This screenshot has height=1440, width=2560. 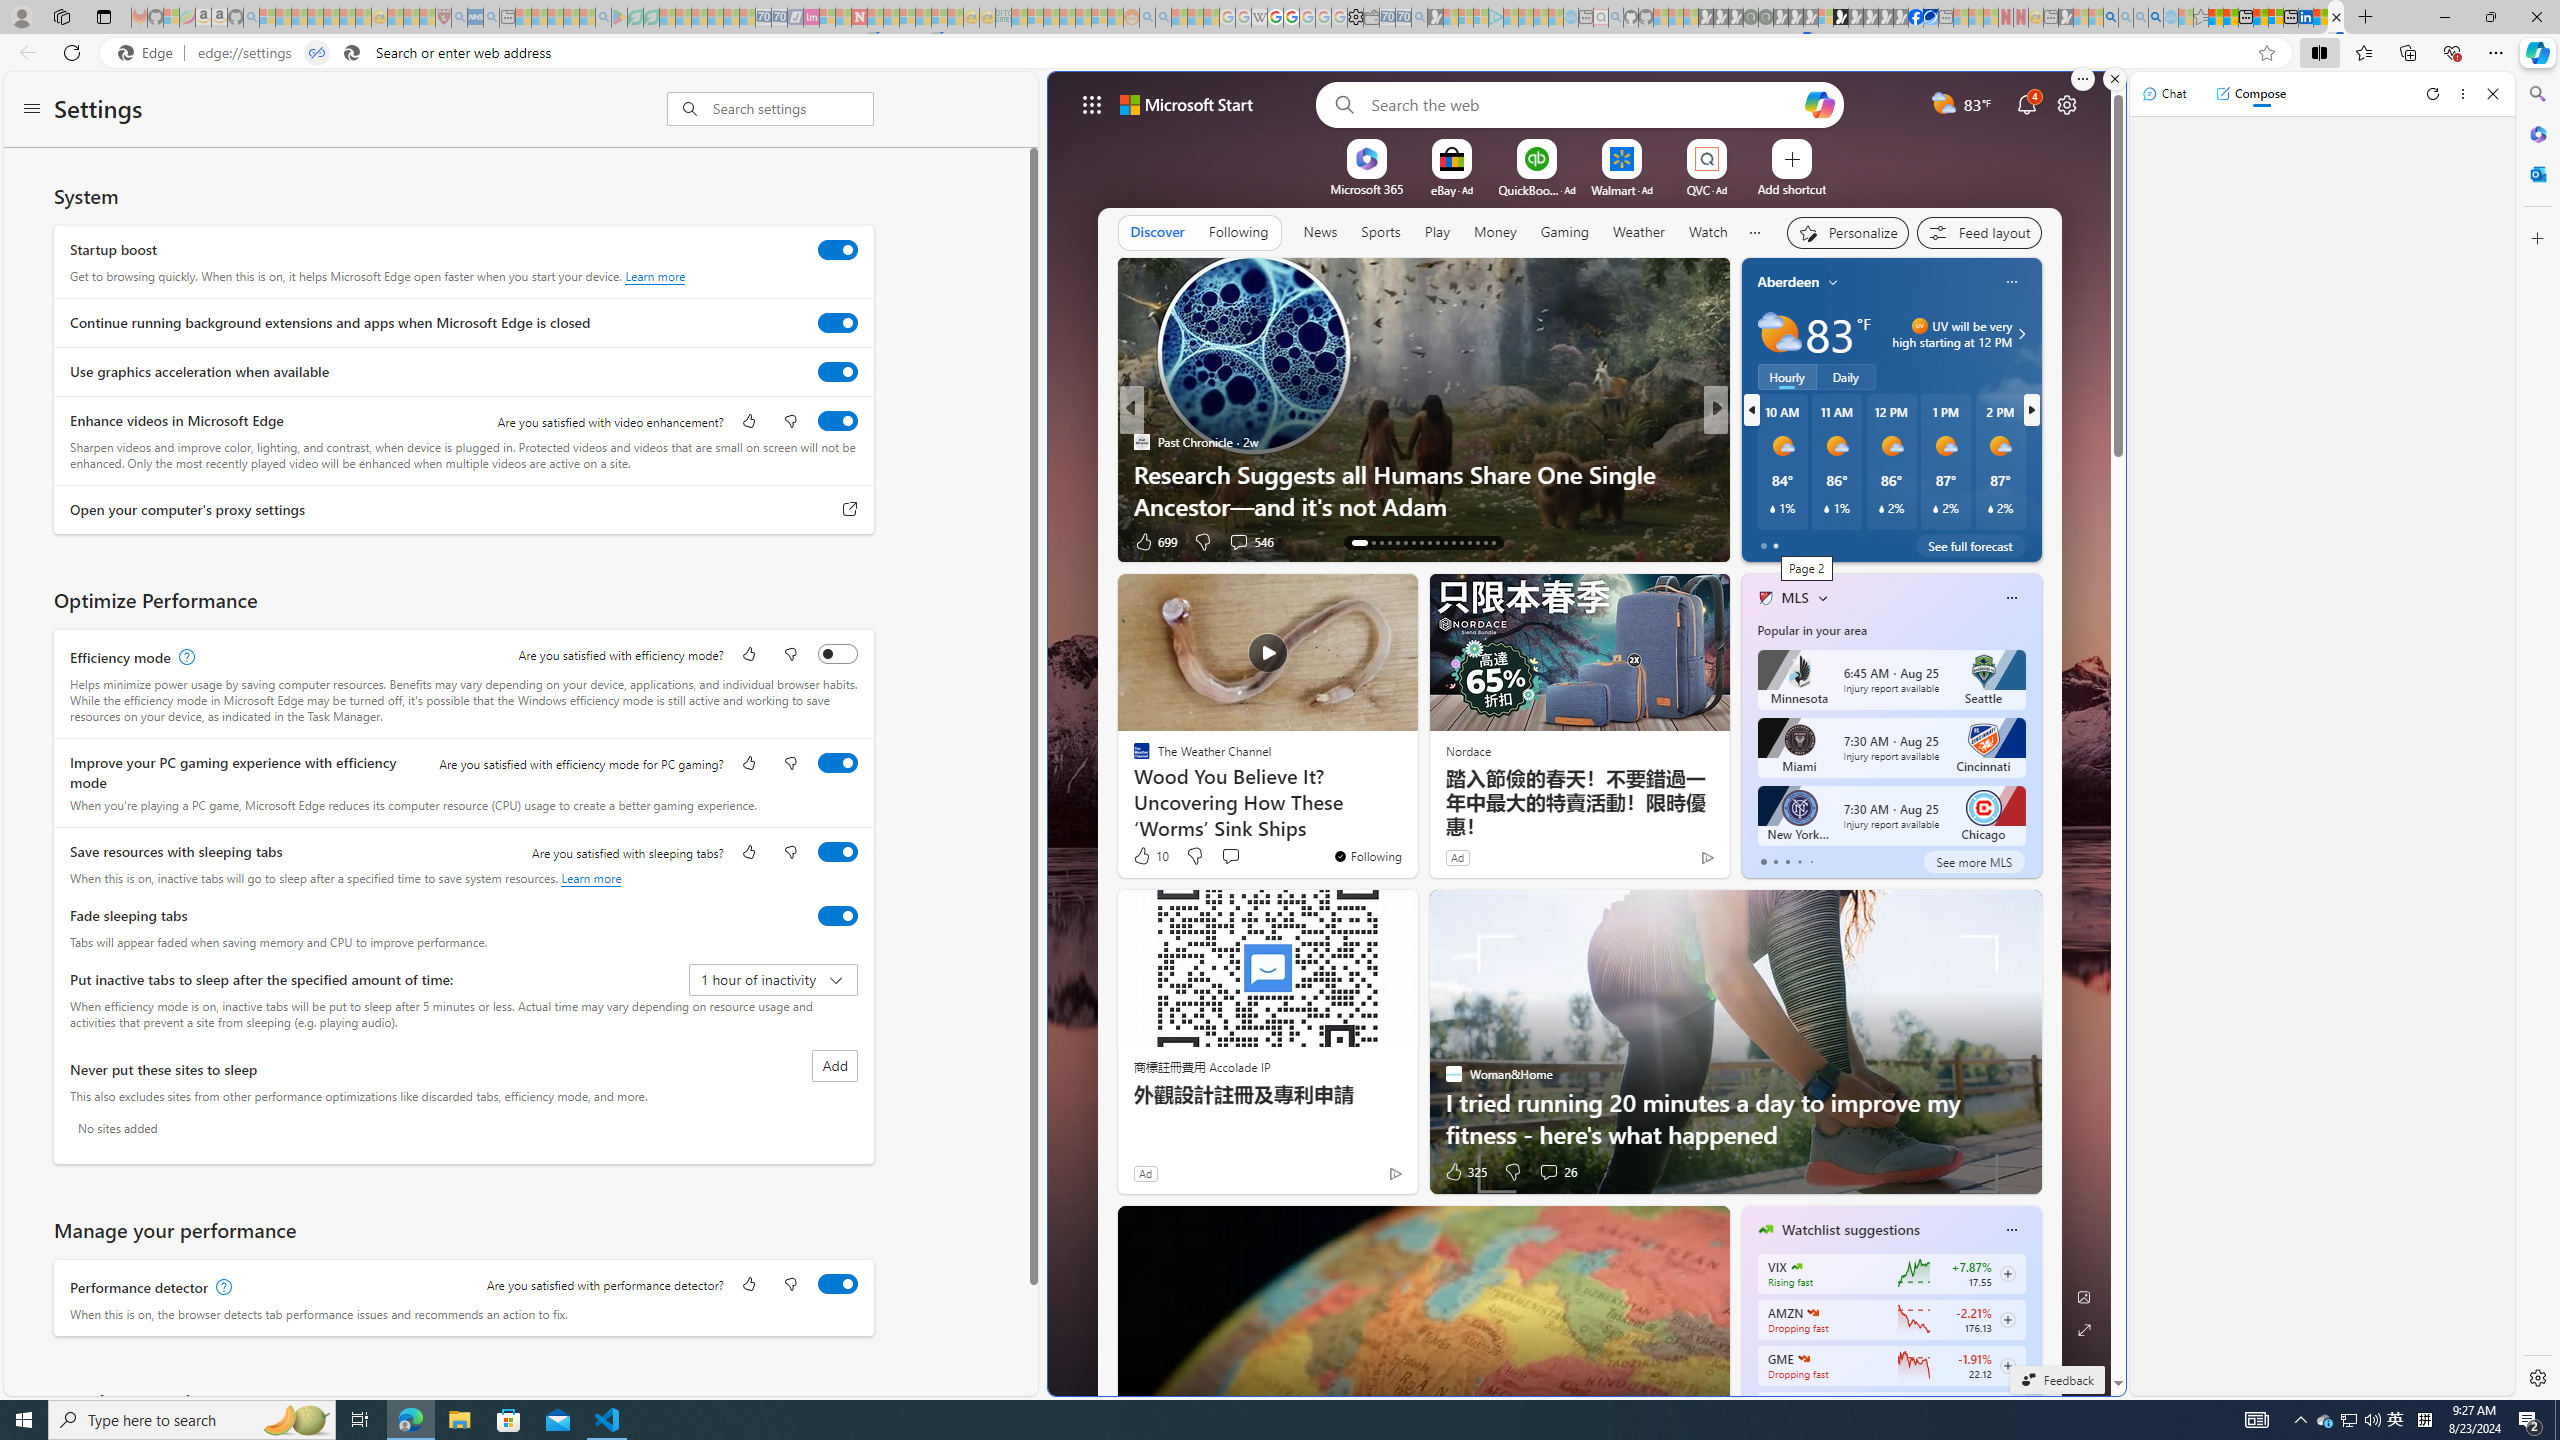 What do you see at coordinates (2250, 93) in the screenshot?
I see `Compose` at bounding box center [2250, 93].